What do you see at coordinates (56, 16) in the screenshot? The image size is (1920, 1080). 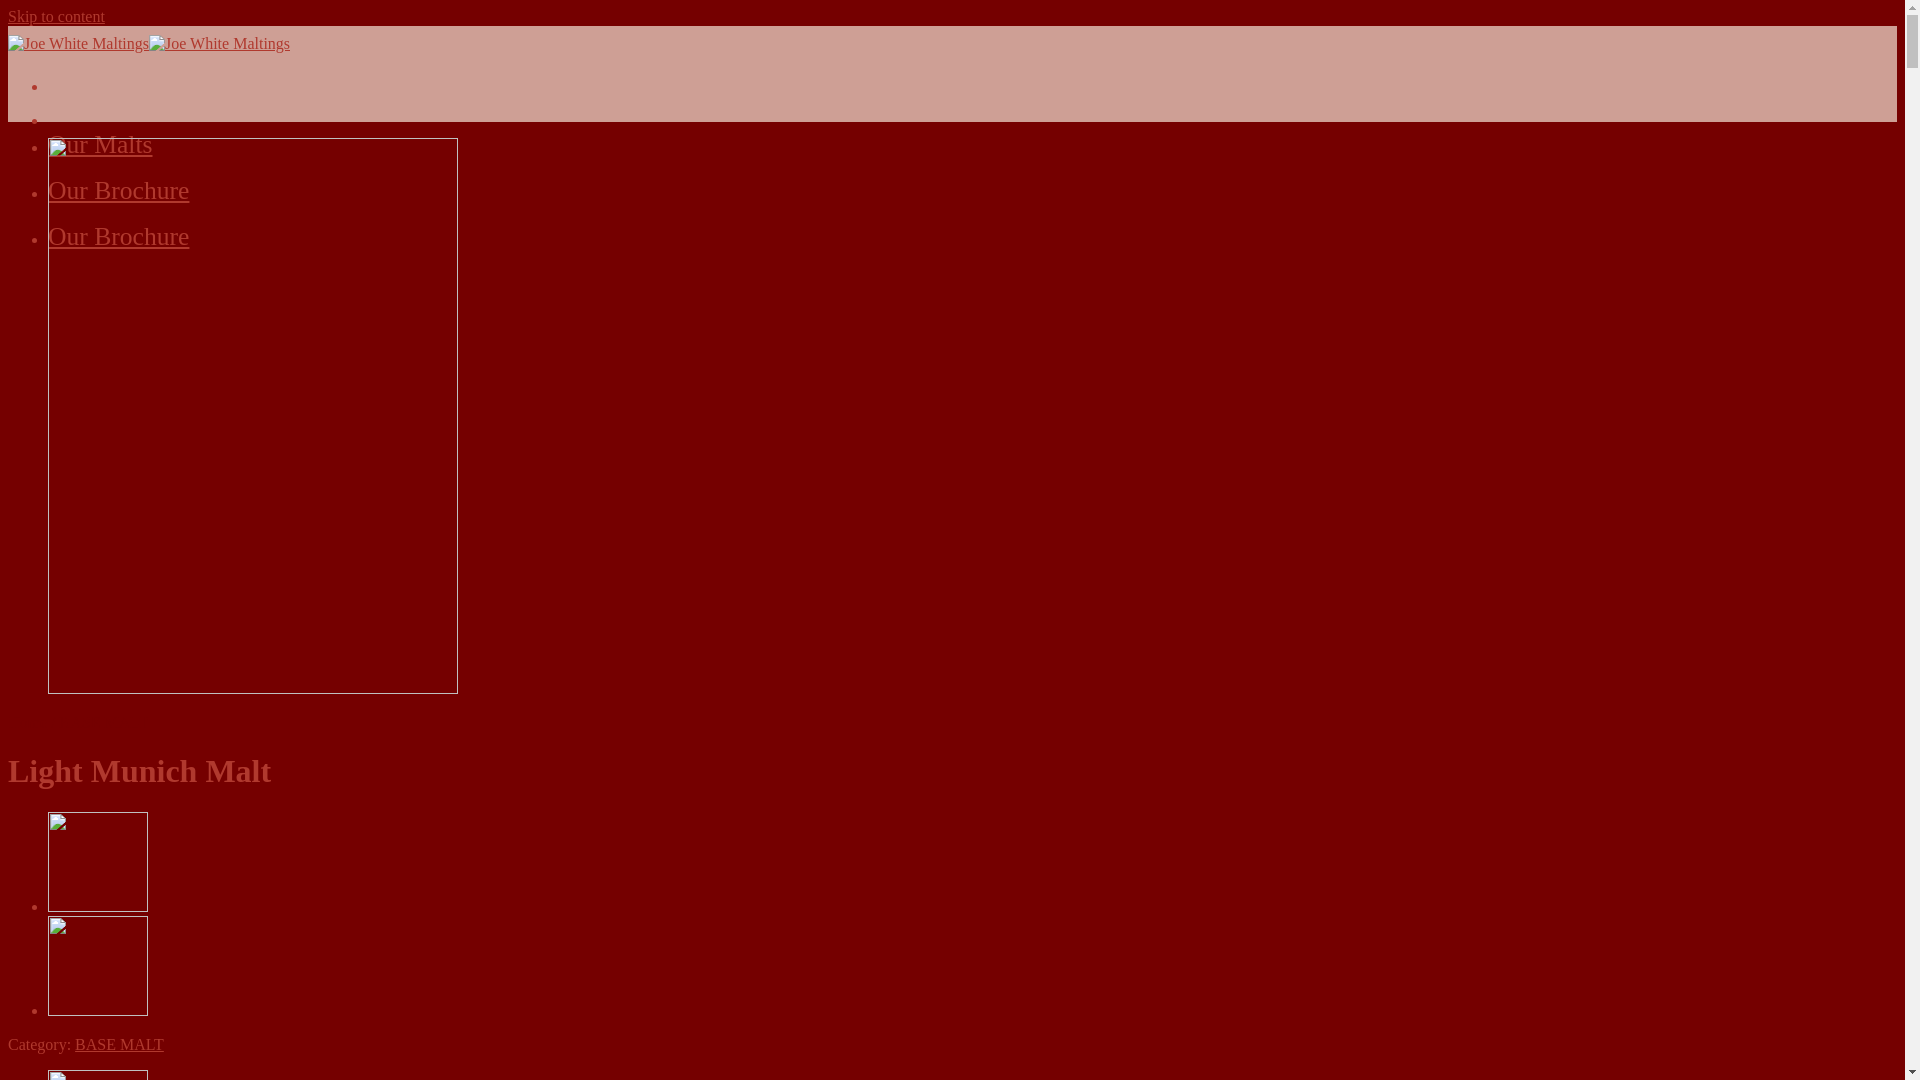 I see `Skip to content` at bounding box center [56, 16].